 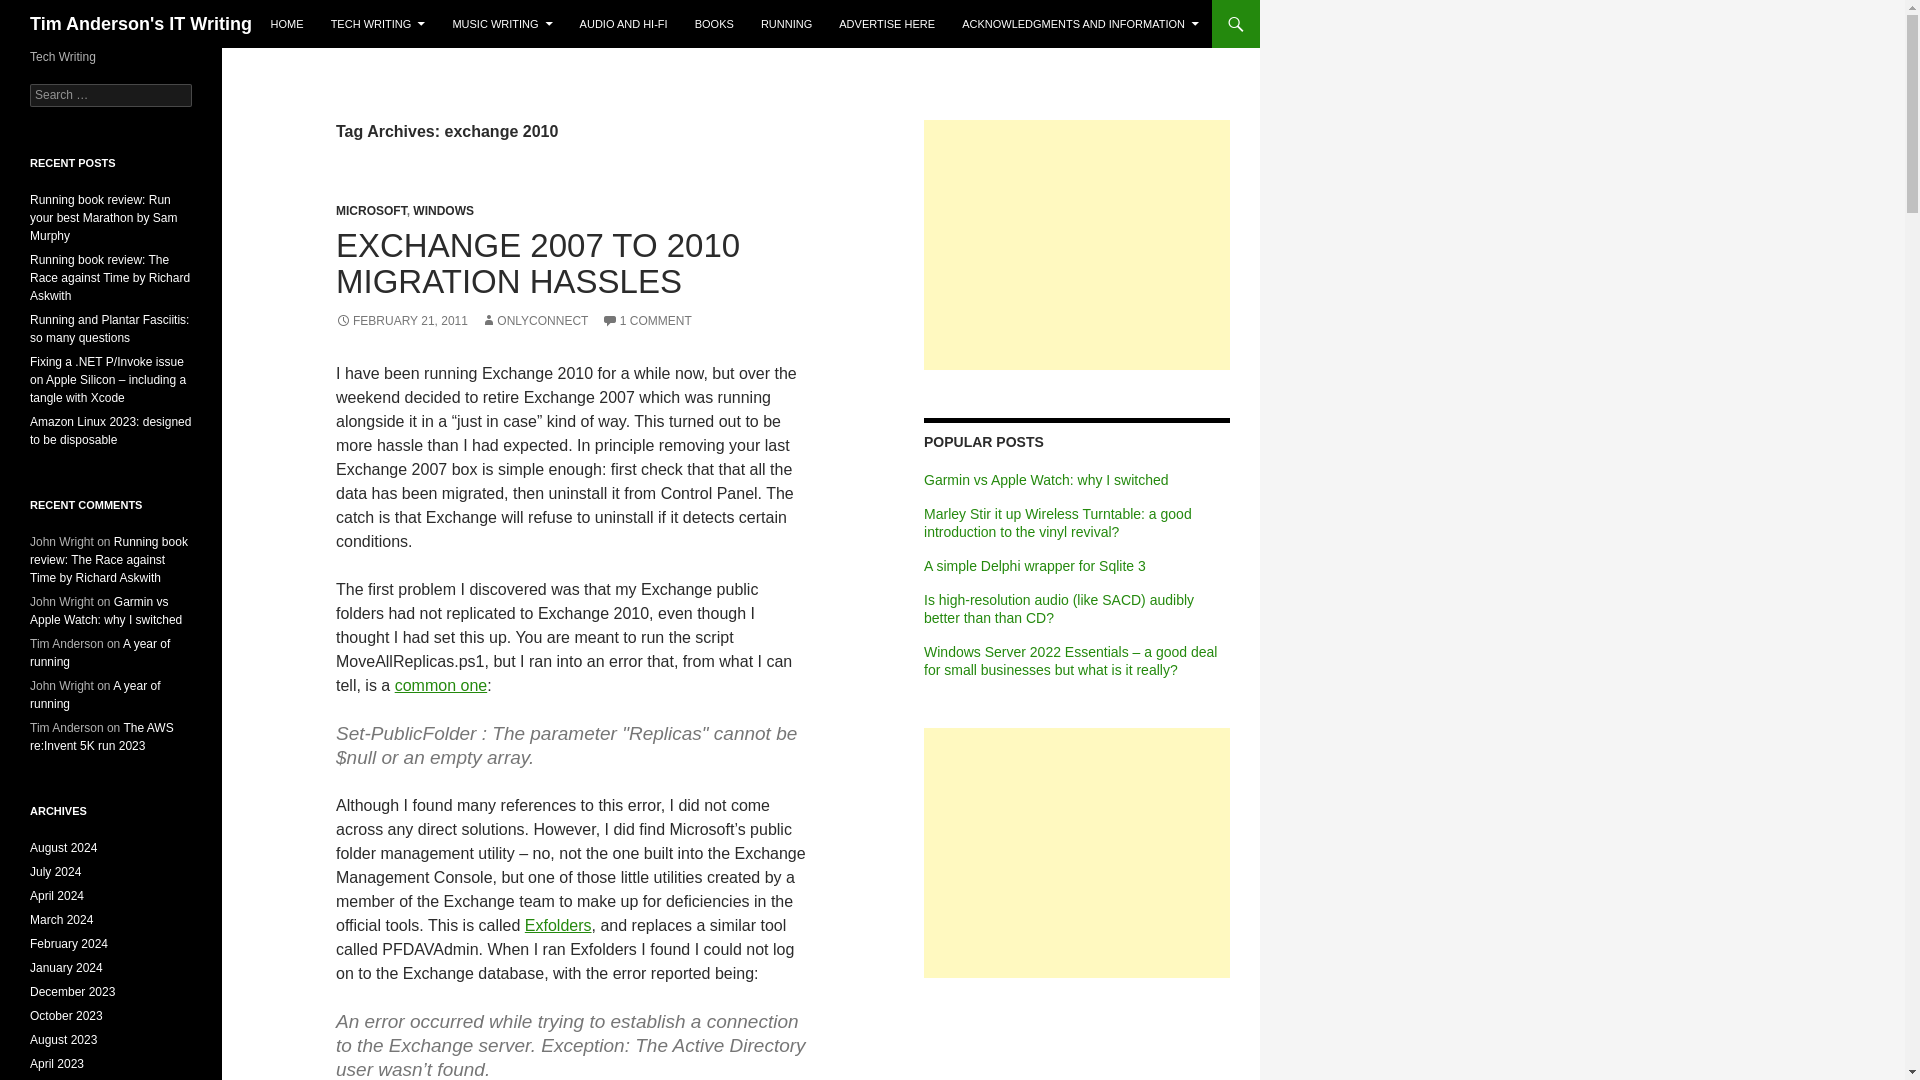 I want to click on MICROSOFT, so click(x=372, y=211).